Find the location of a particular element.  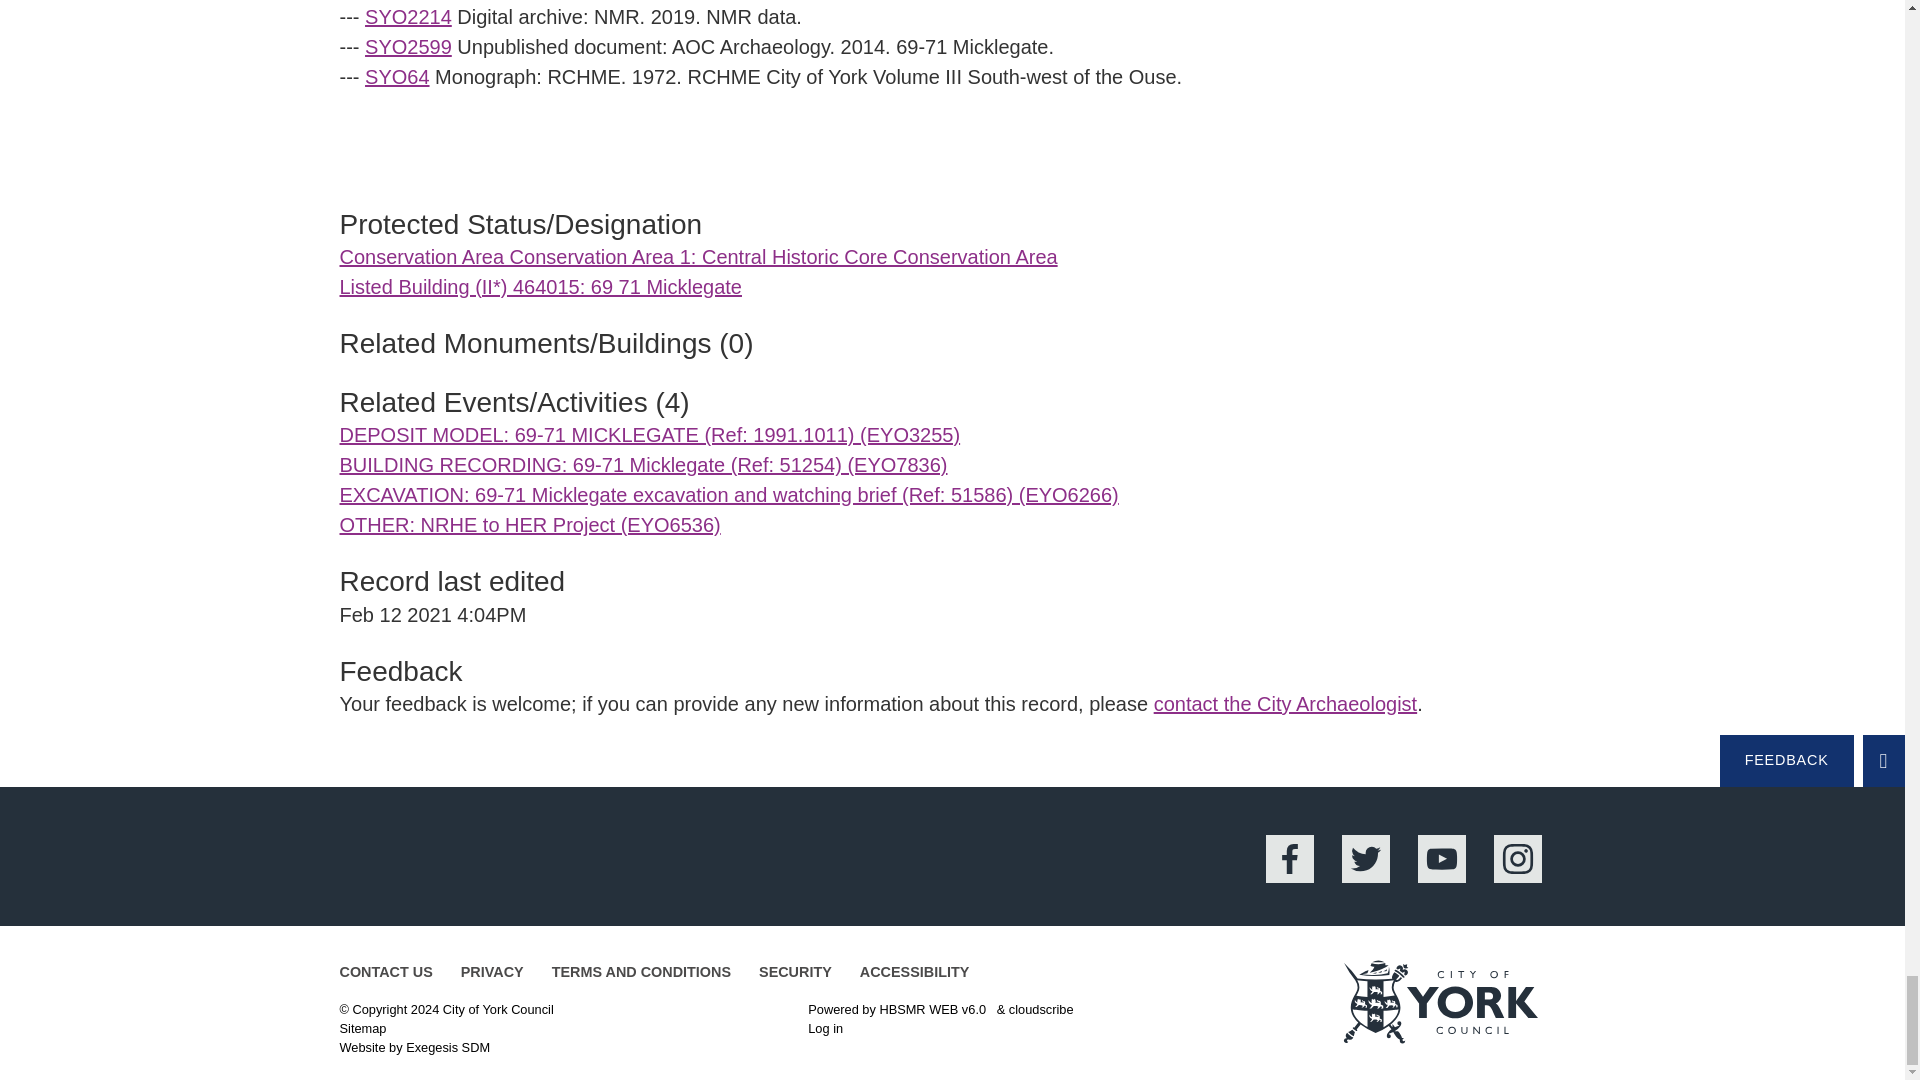

Facebook is located at coordinates (1289, 858).